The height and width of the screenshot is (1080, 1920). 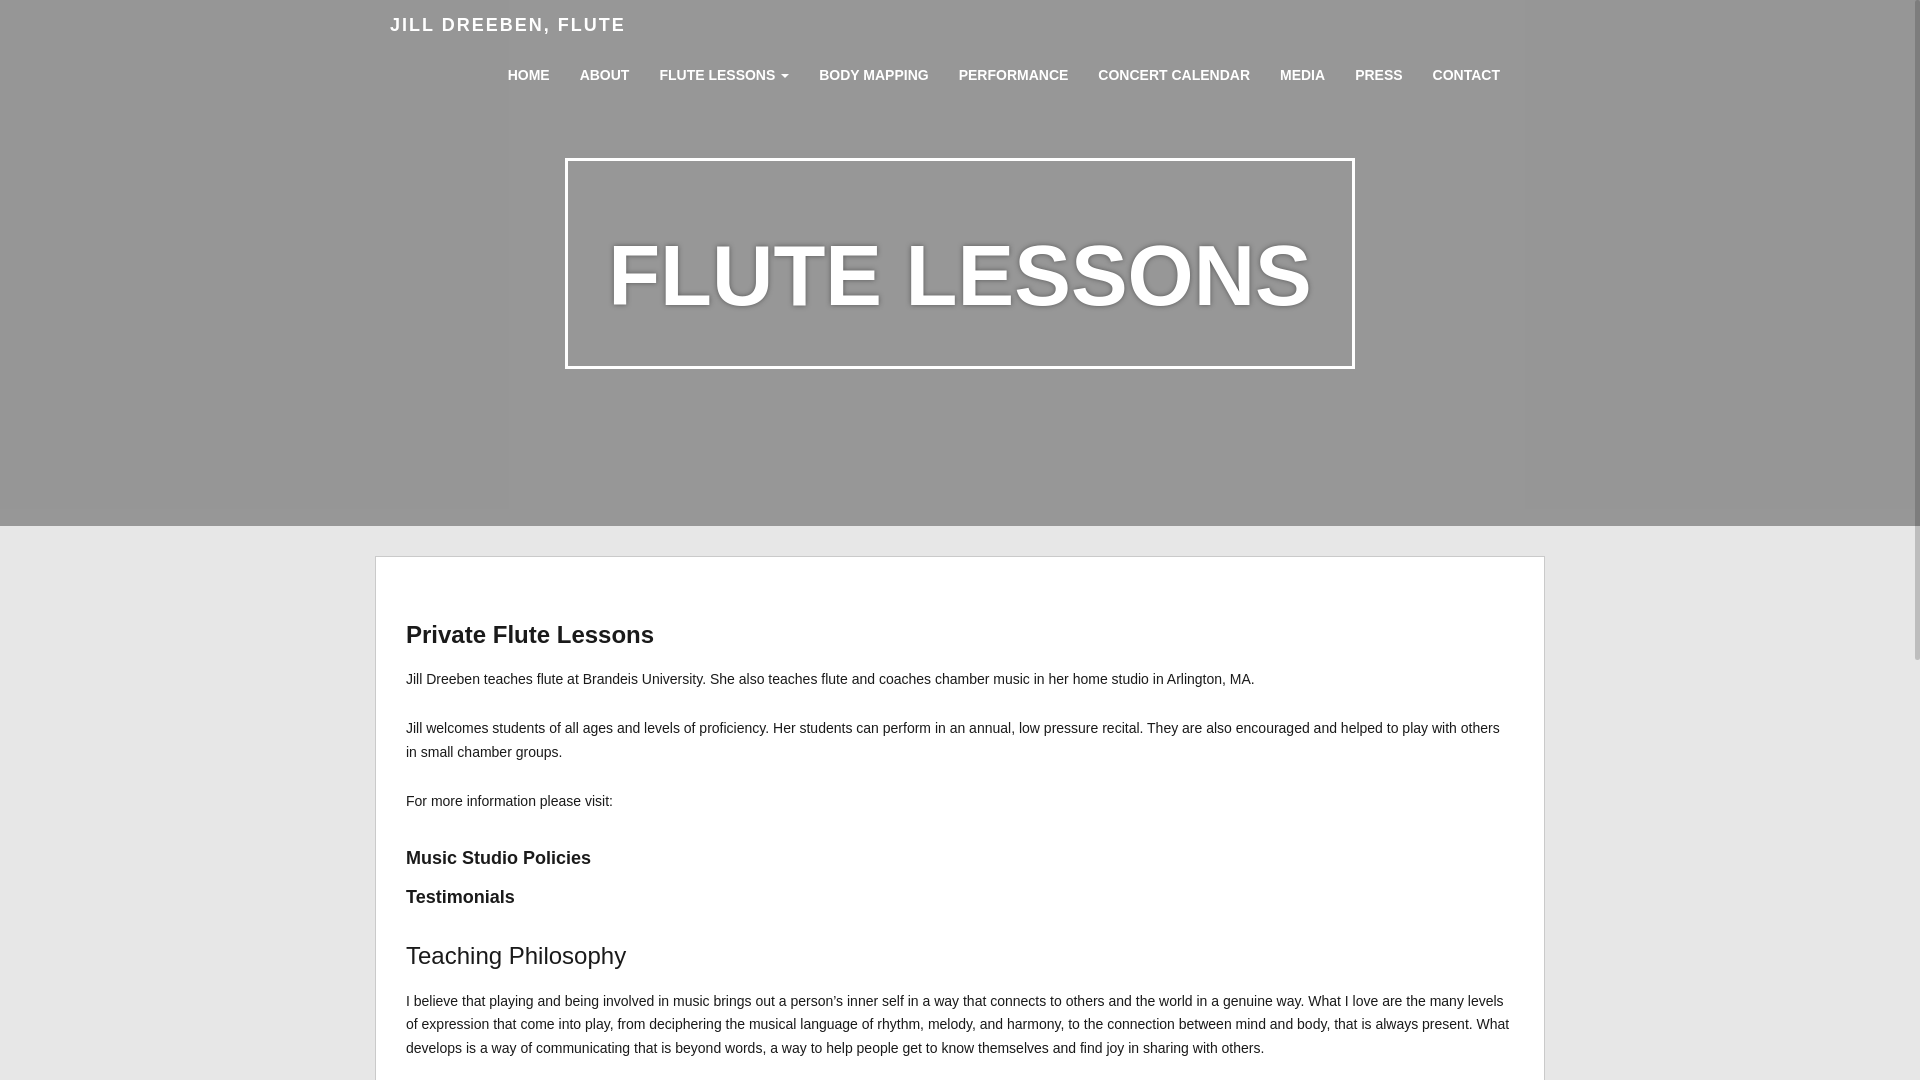 What do you see at coordinates (1378, 69) in the screenshot?
I see `Press` at bounding box center [1378, 69].